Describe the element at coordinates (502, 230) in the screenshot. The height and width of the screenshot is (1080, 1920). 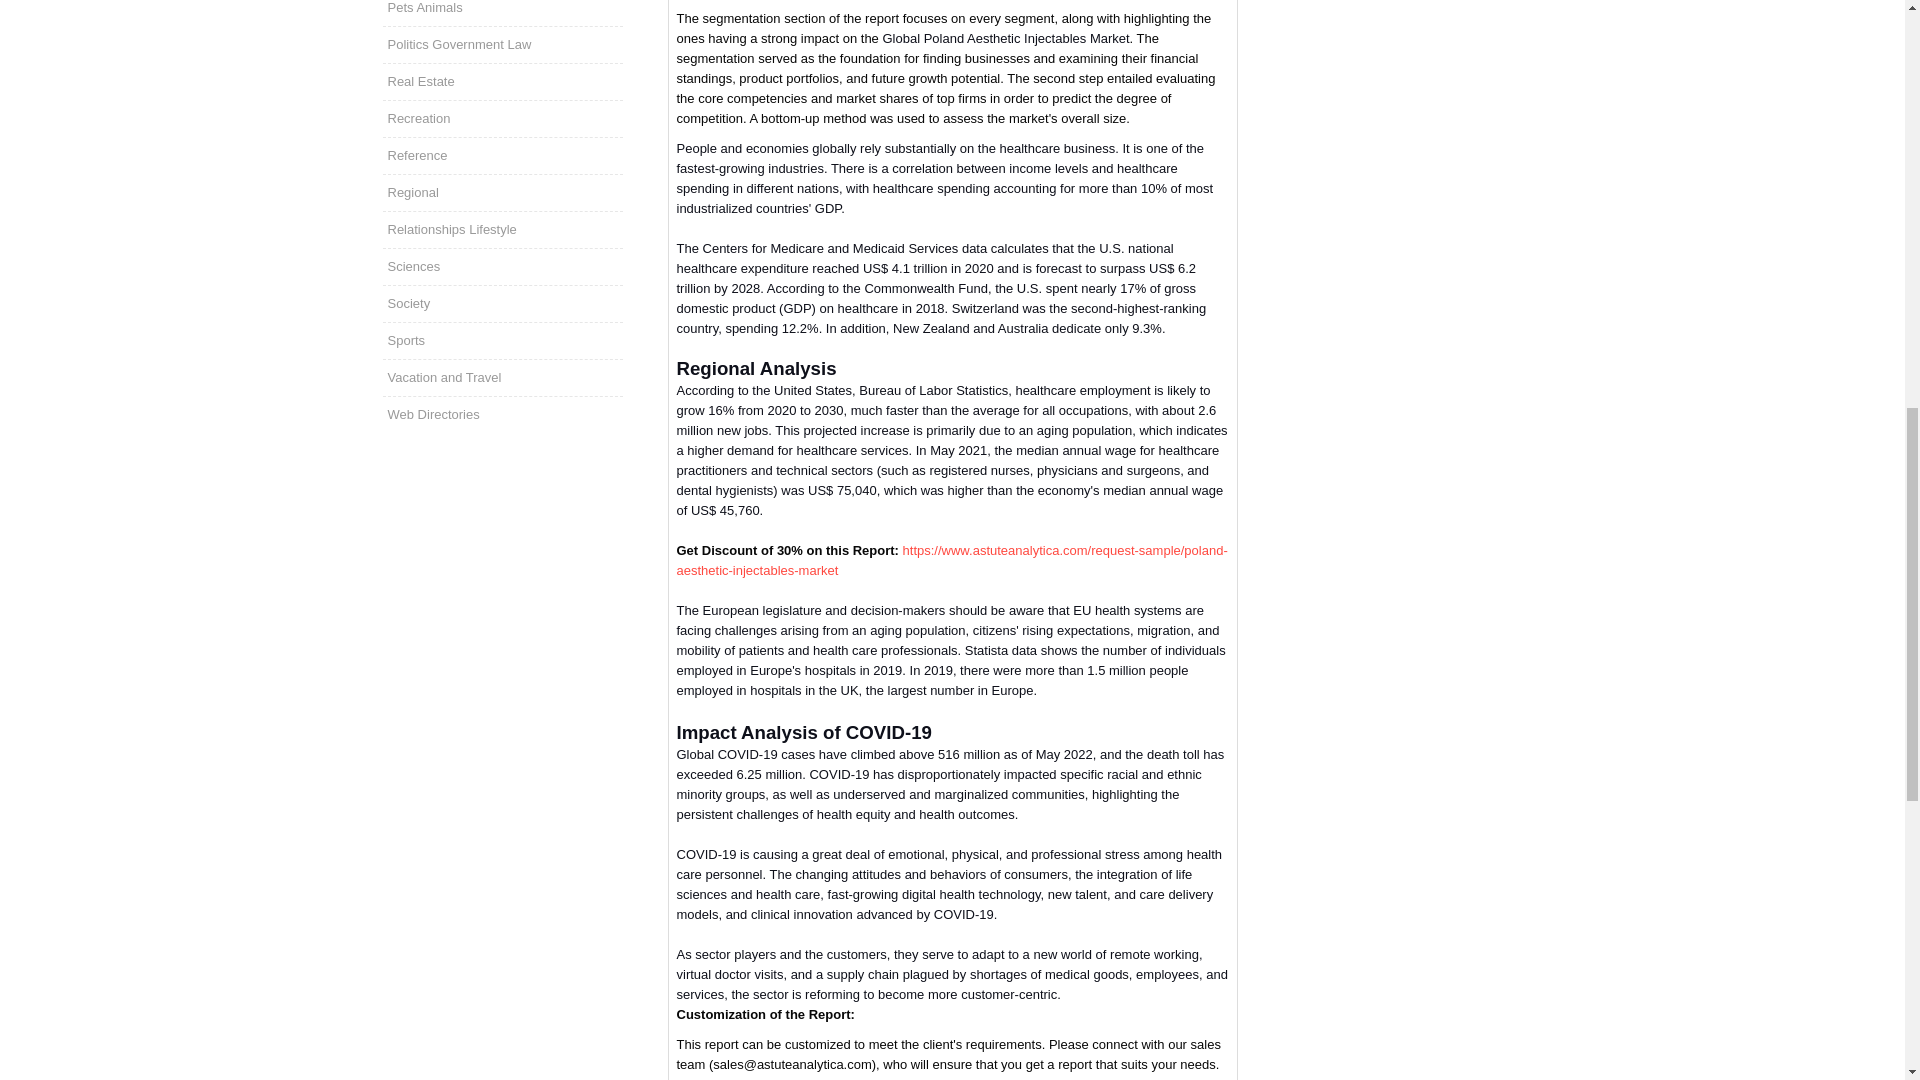
I see `Relationships Lifestyle` at that location.